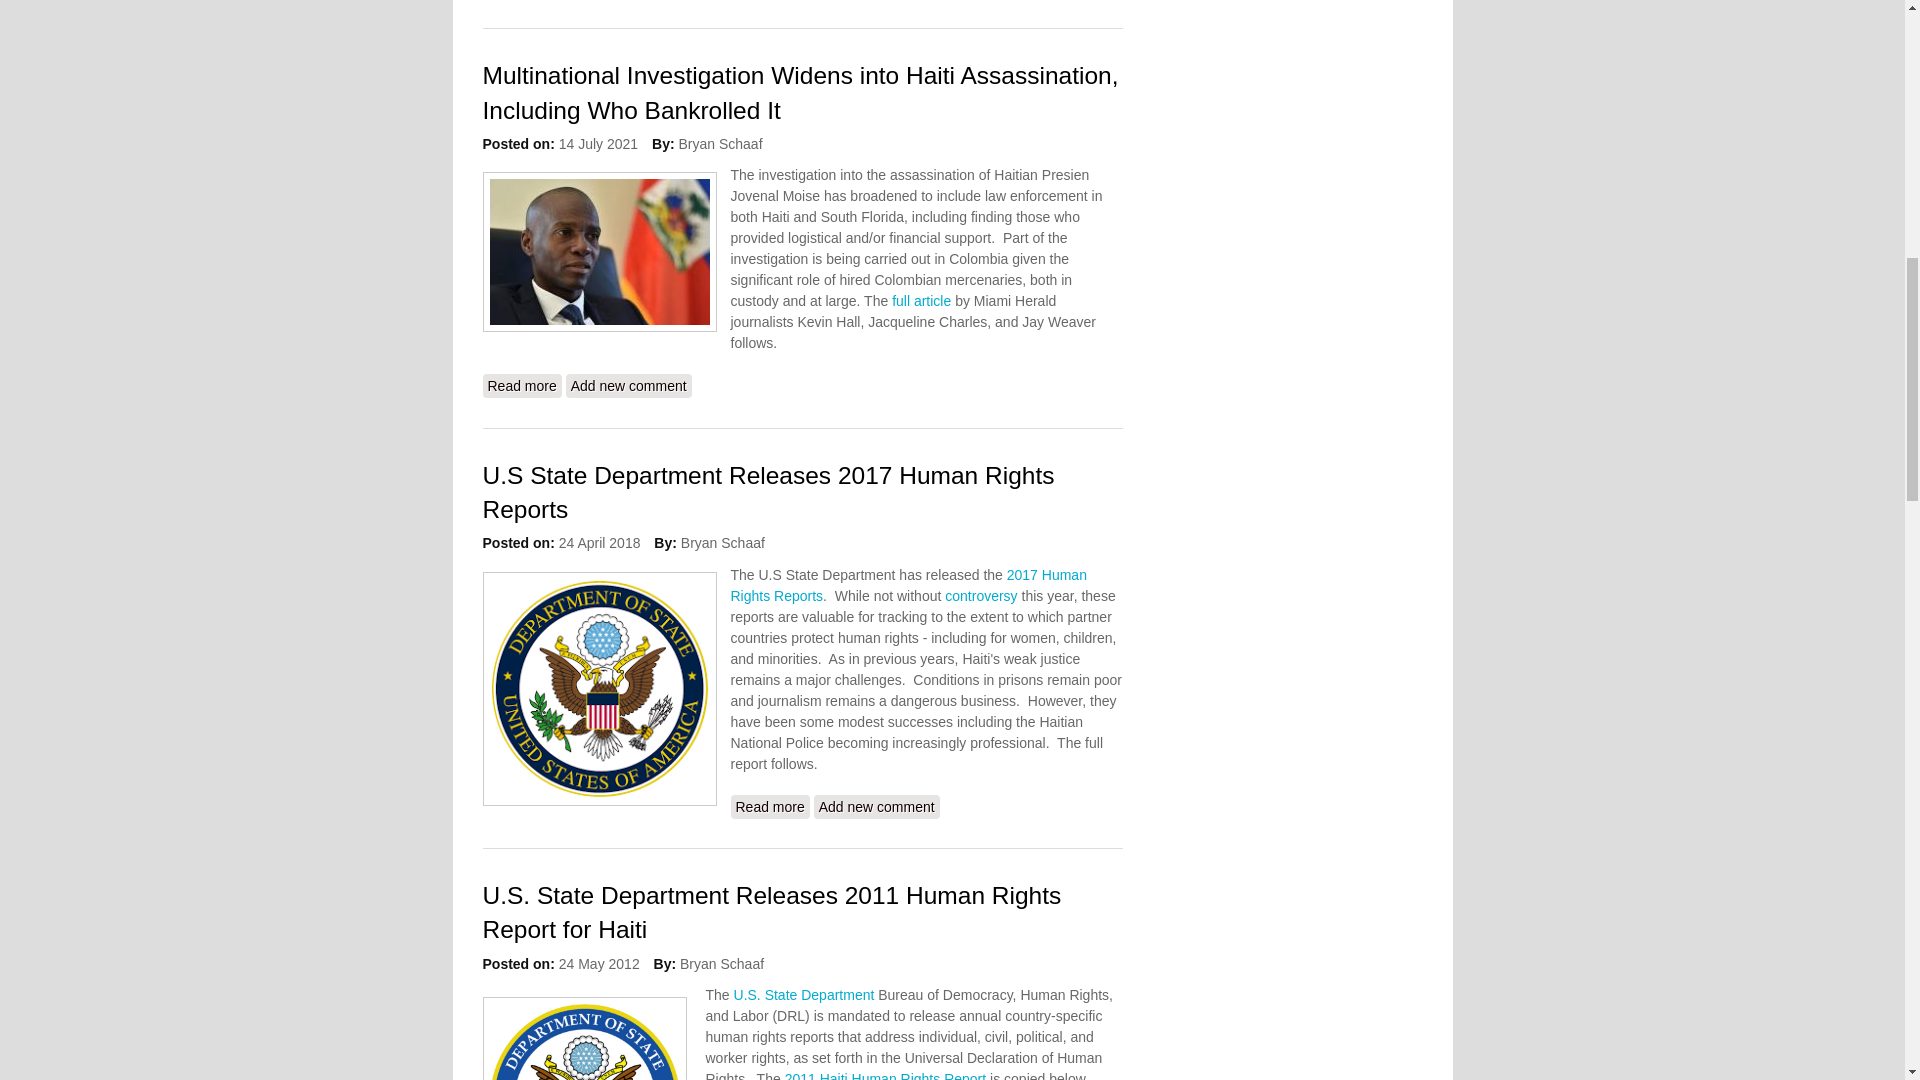  I want to click on Add new comment, so click(877, 806).